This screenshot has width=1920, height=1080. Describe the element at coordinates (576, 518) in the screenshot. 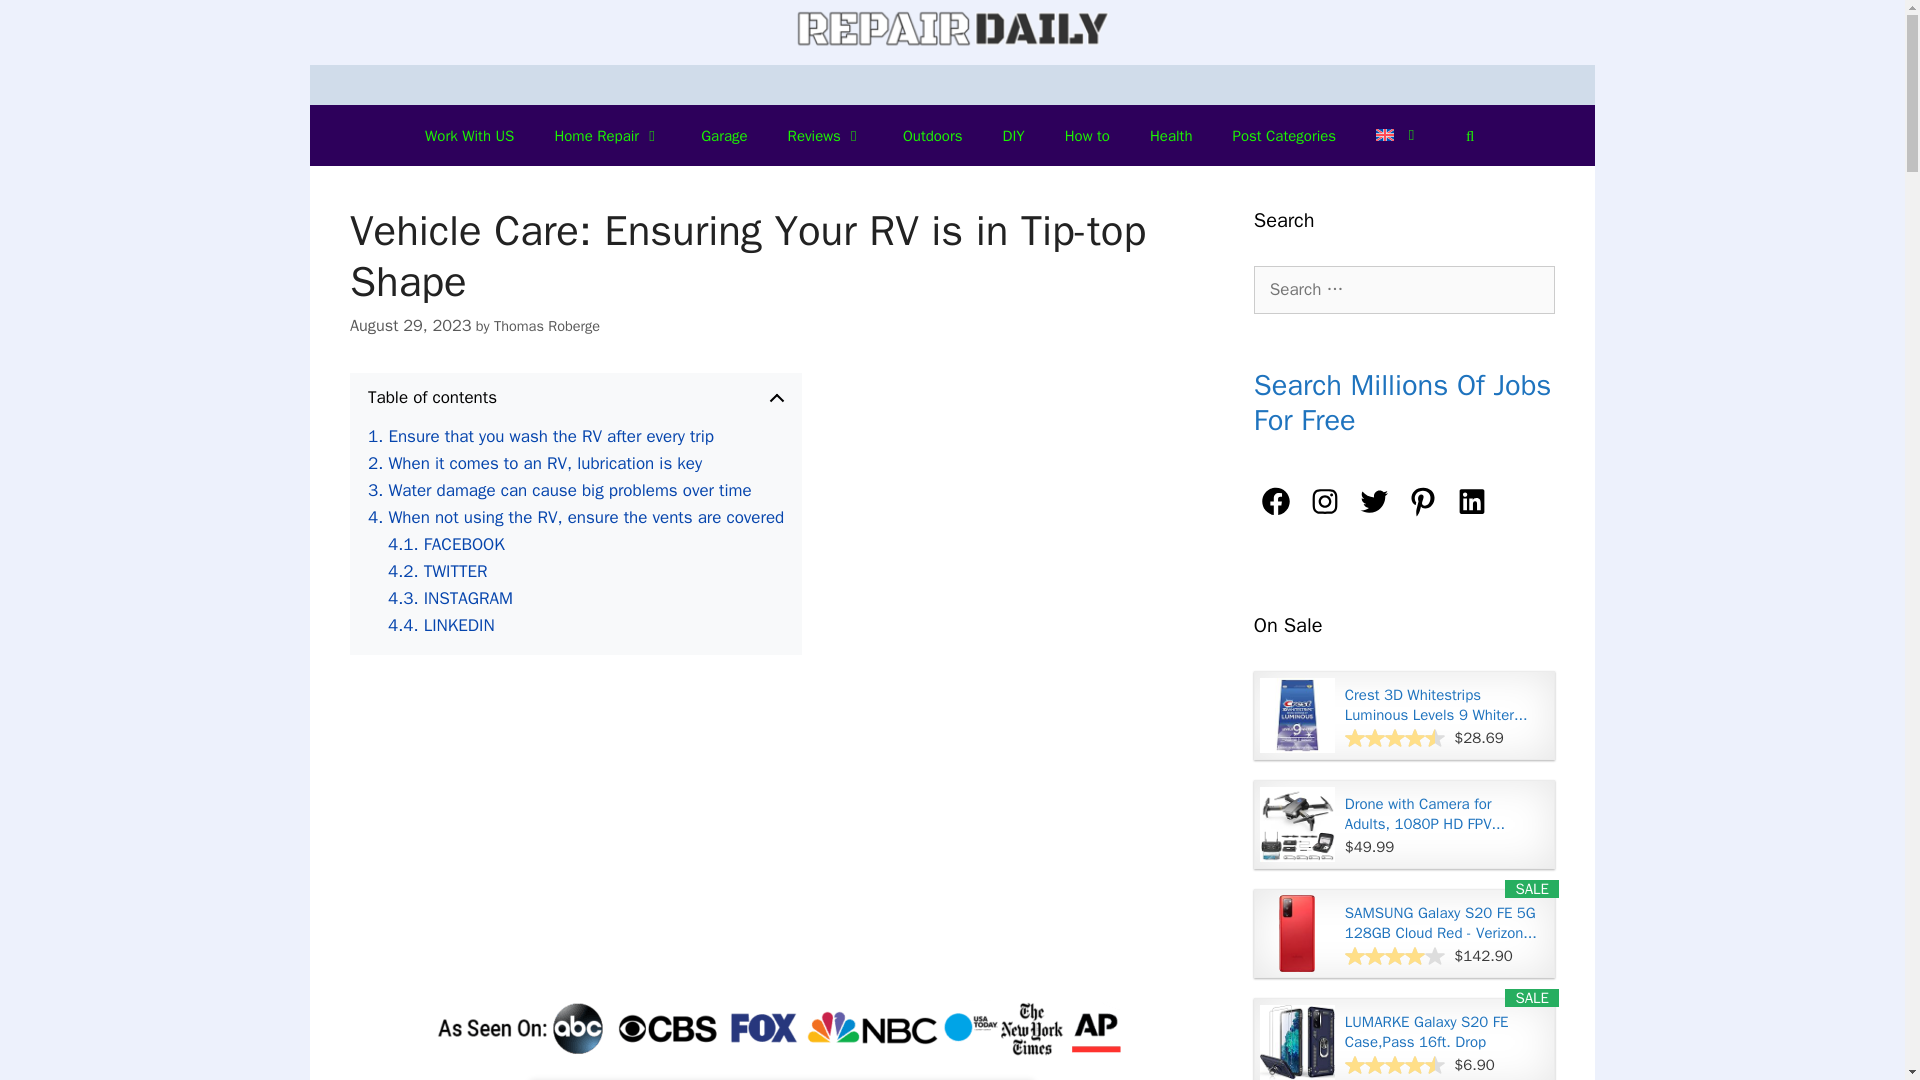

I see `When not using the RV, ensure the vents are covered` at that location.